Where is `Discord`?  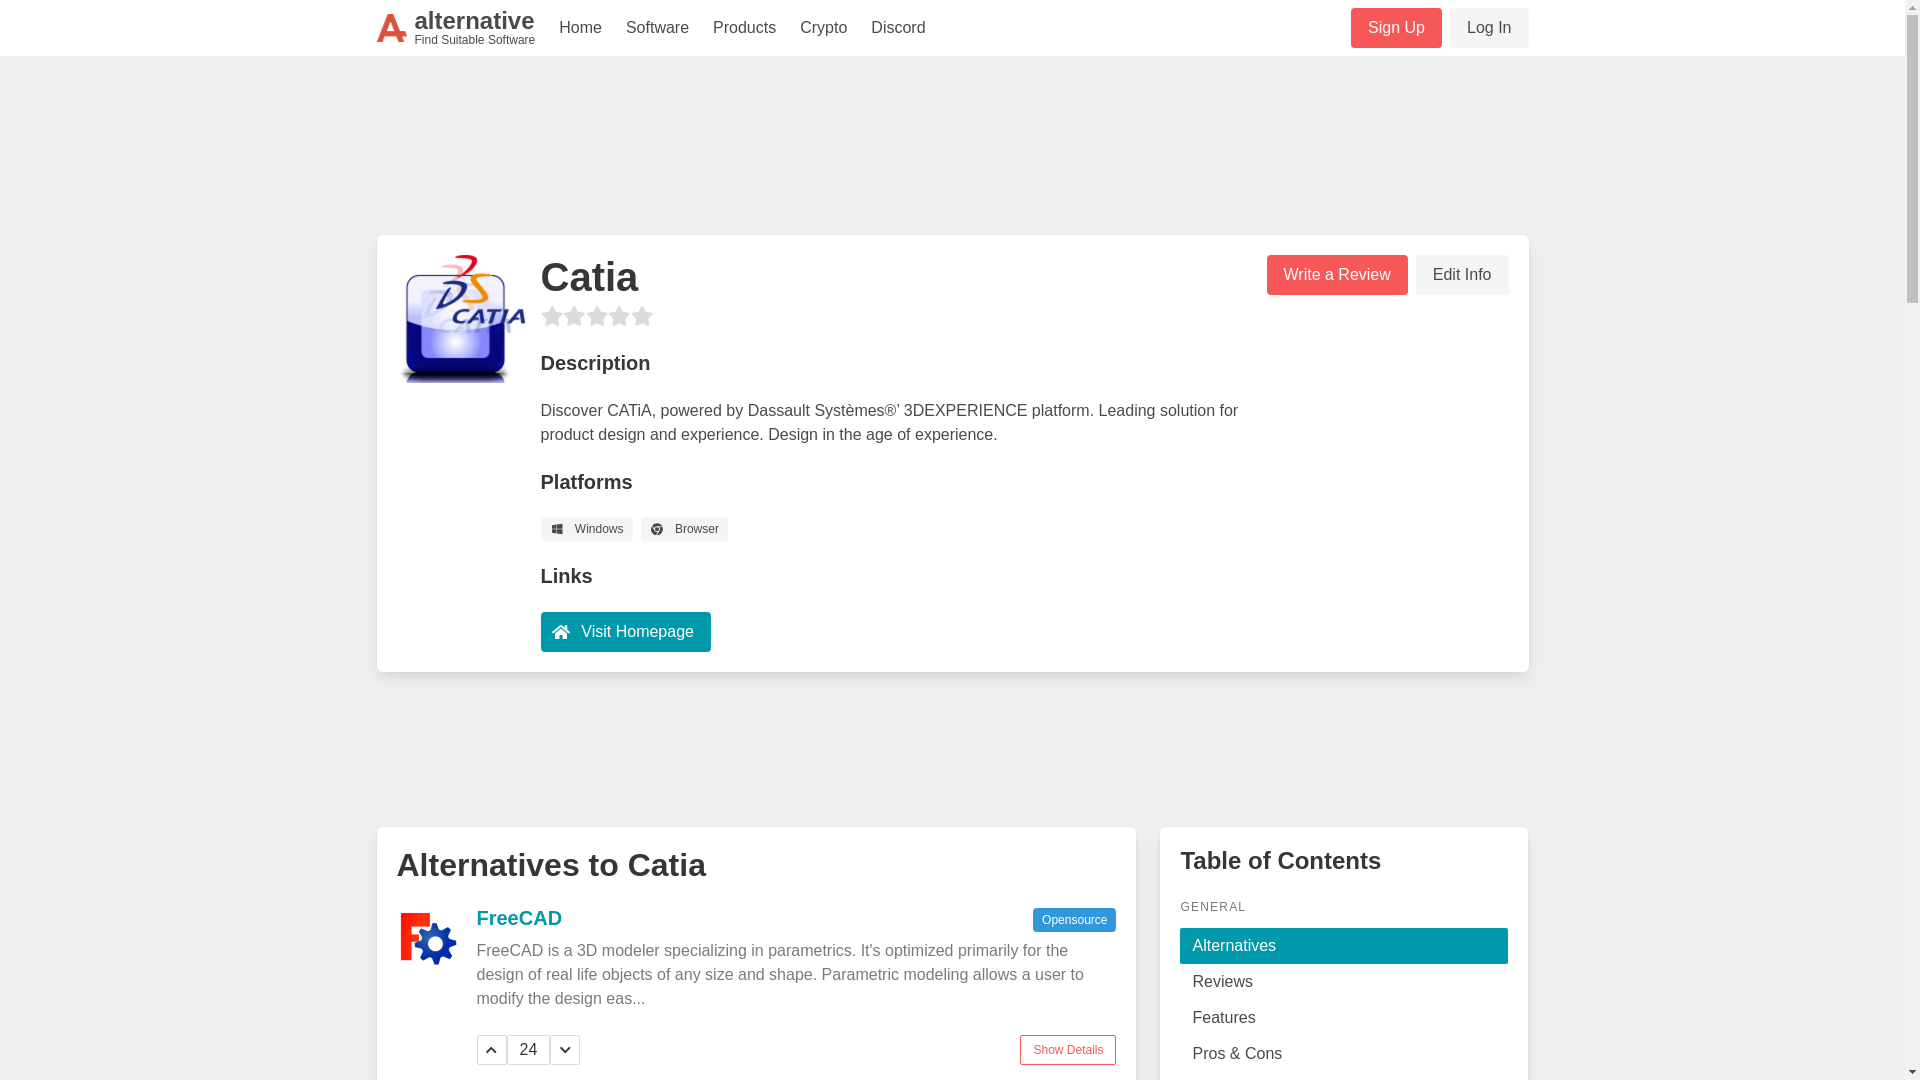
Discord is located at coordinates (1336, 274).